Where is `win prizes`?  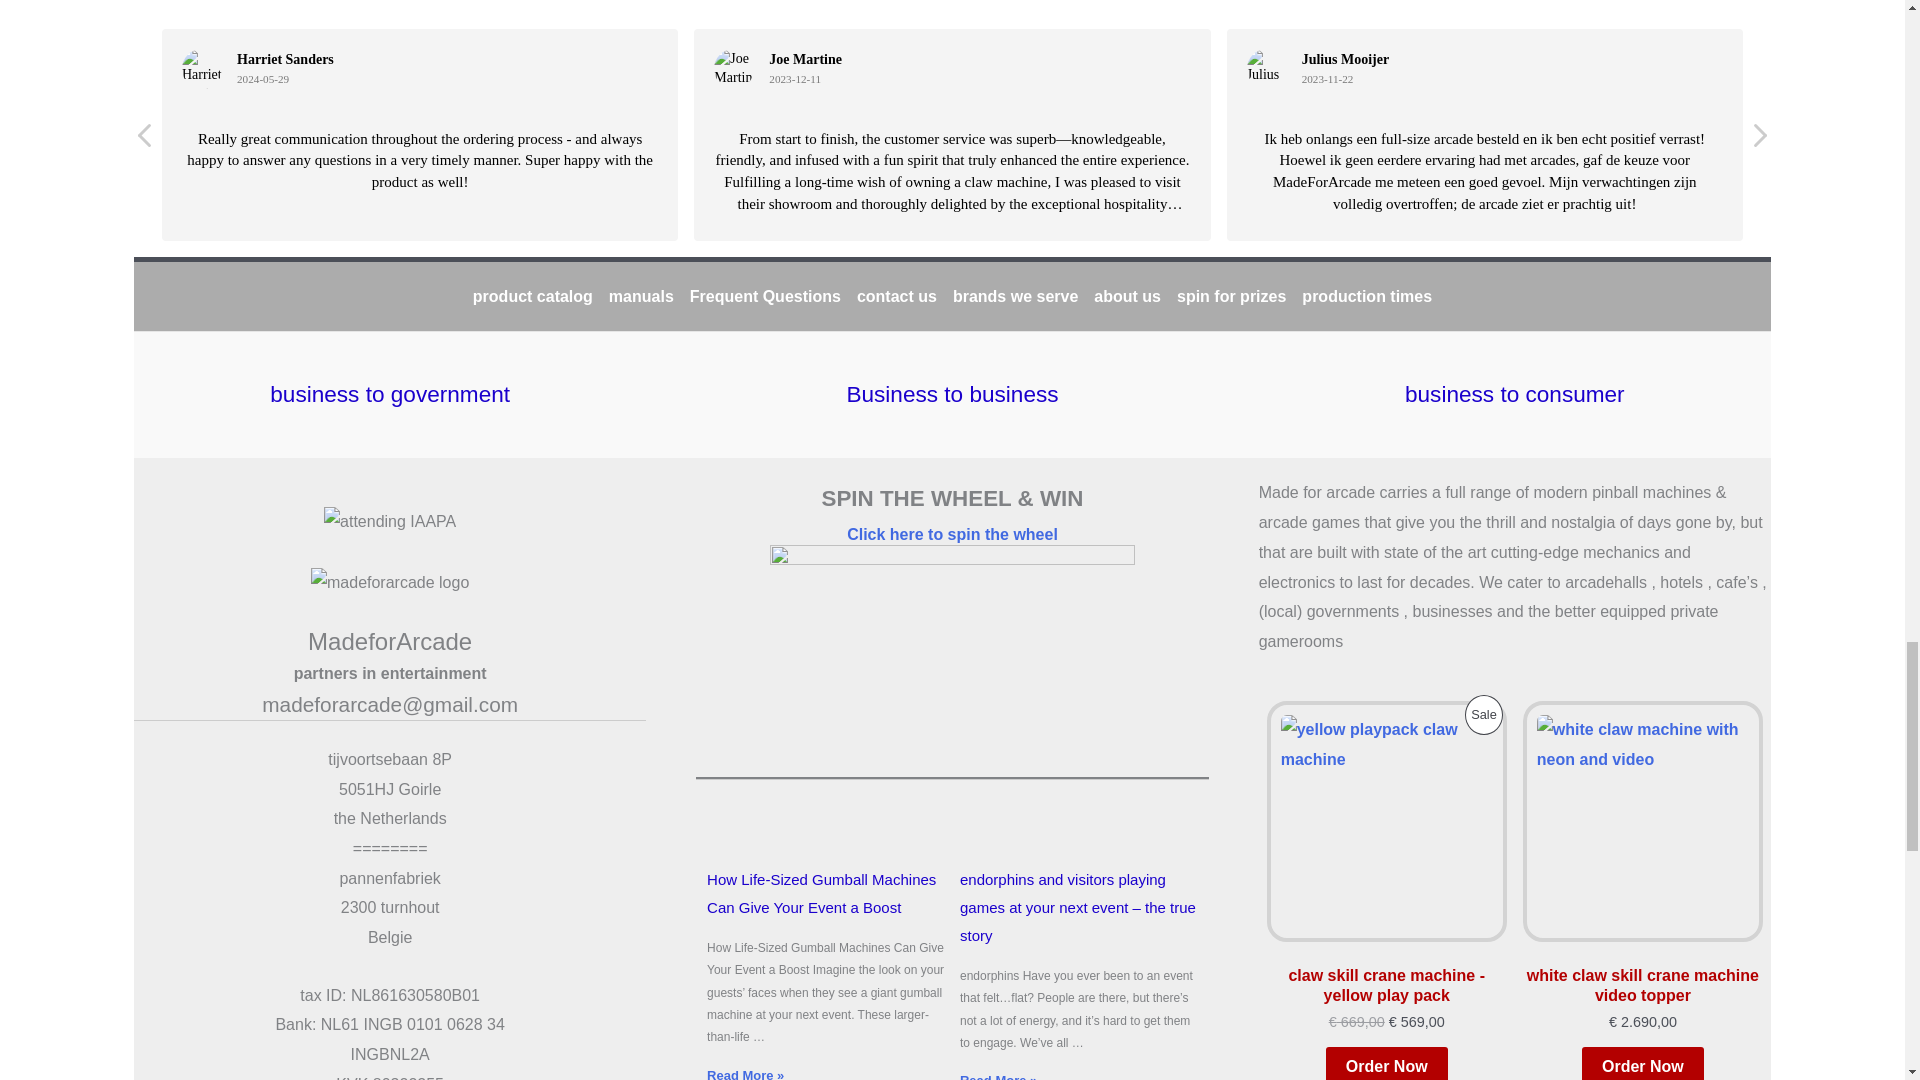 win prizes is located at coordinates (952, 534).